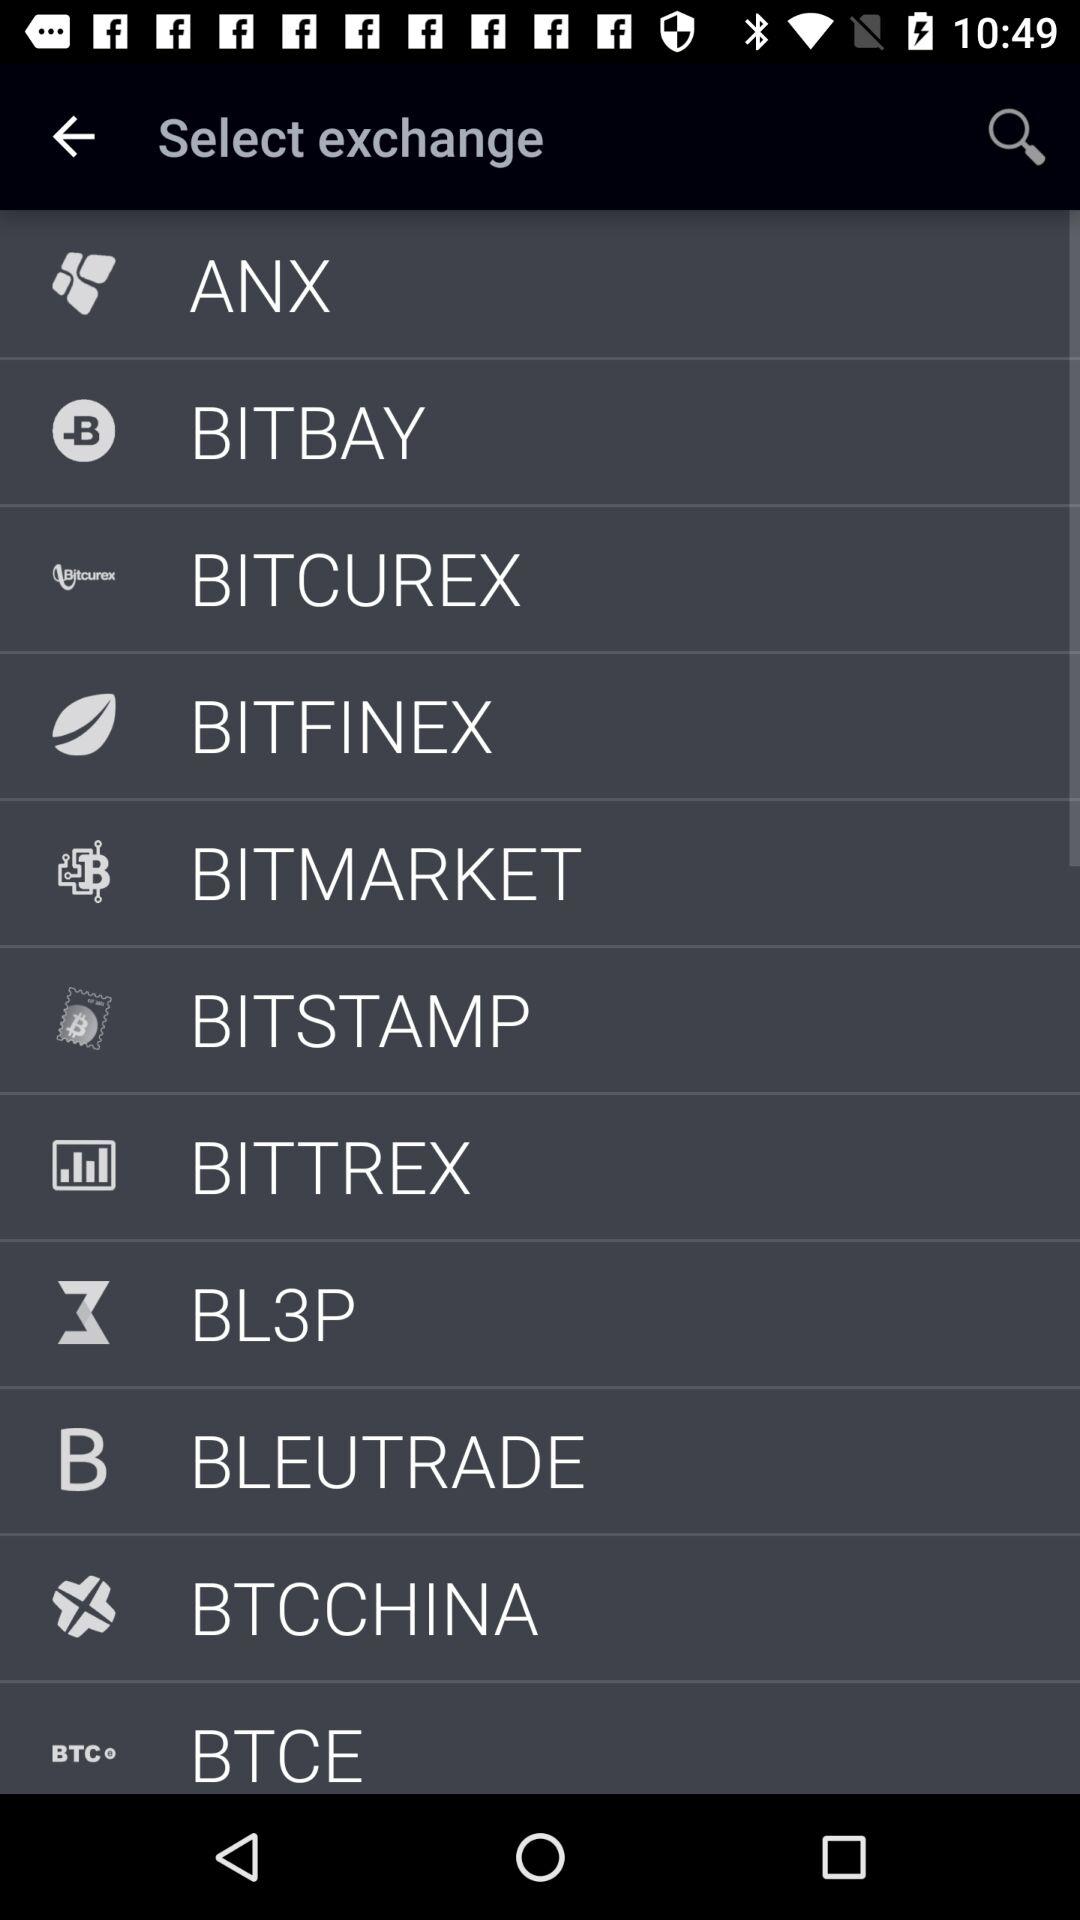 This screenshot has width=1080, height=1920. I want to click on open icon to the left of select exchange, so click(73, 136).